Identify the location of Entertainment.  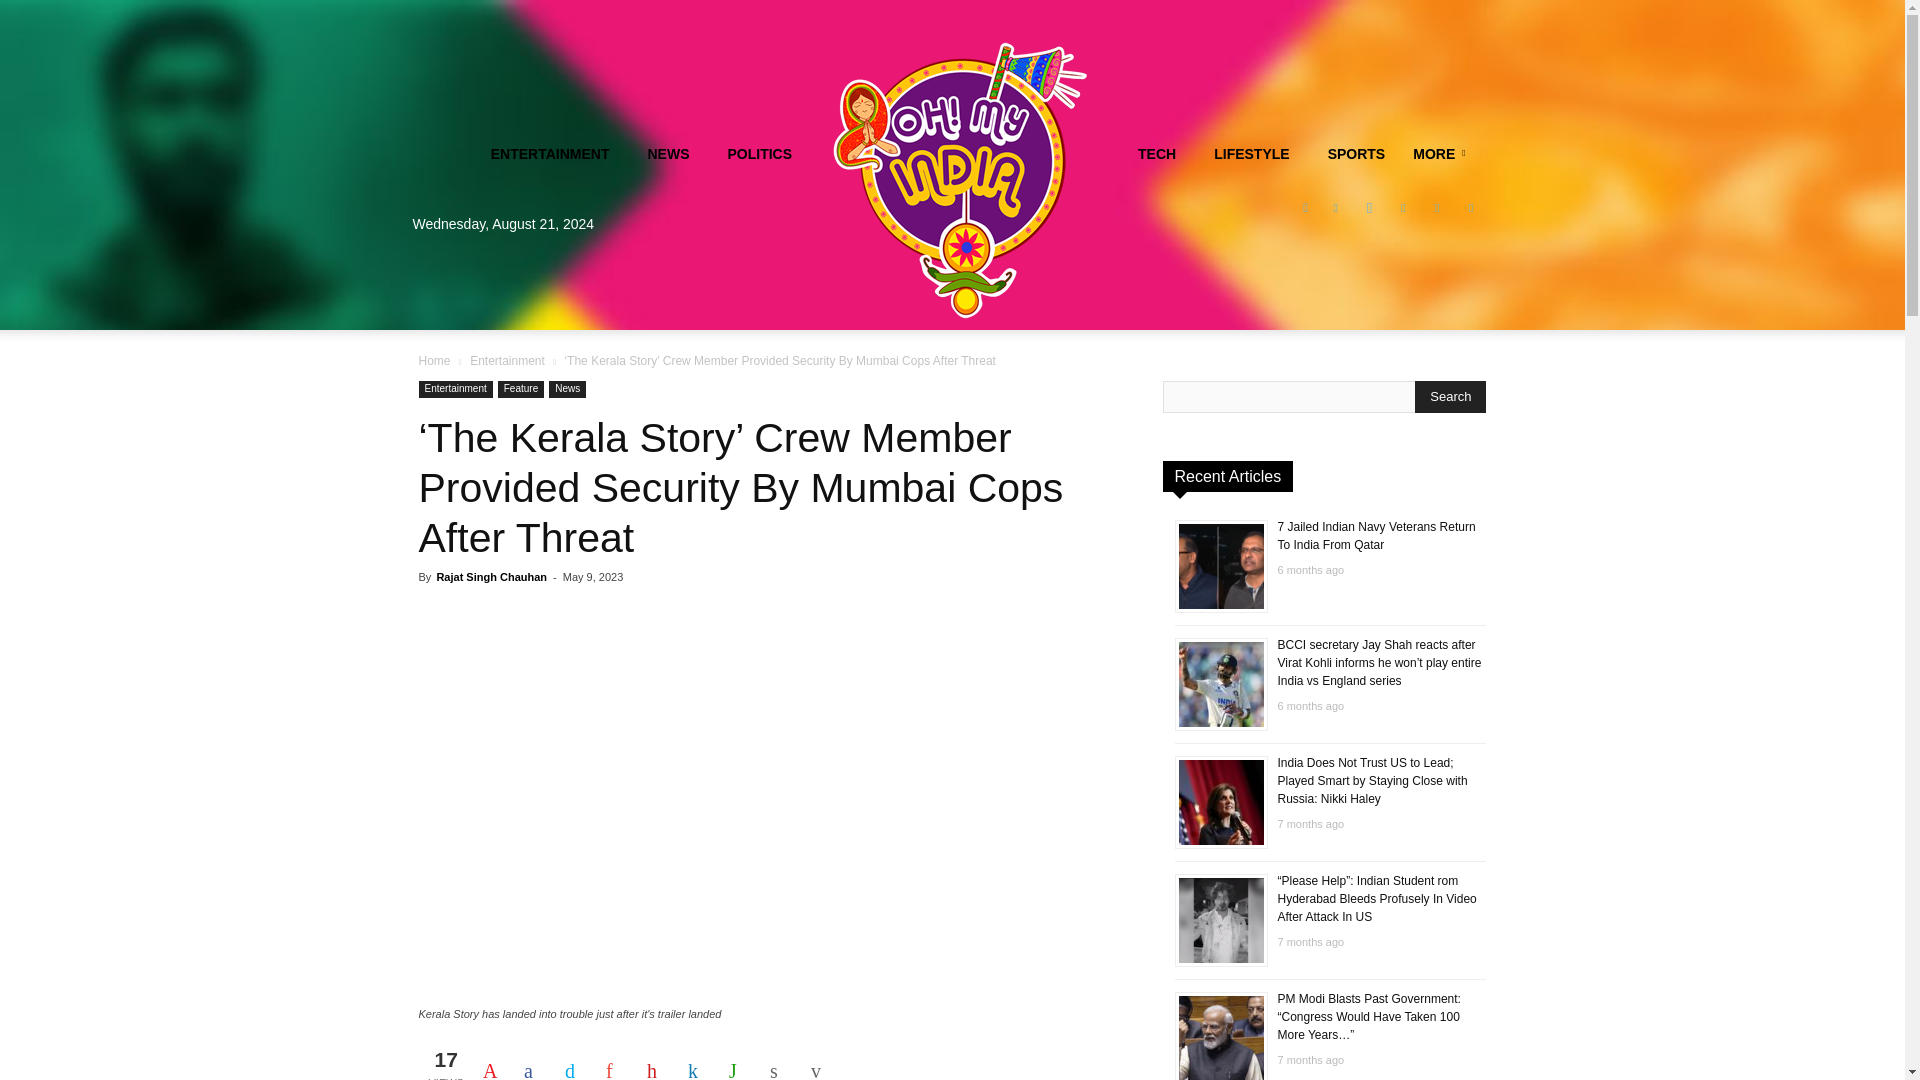
(454, 390).